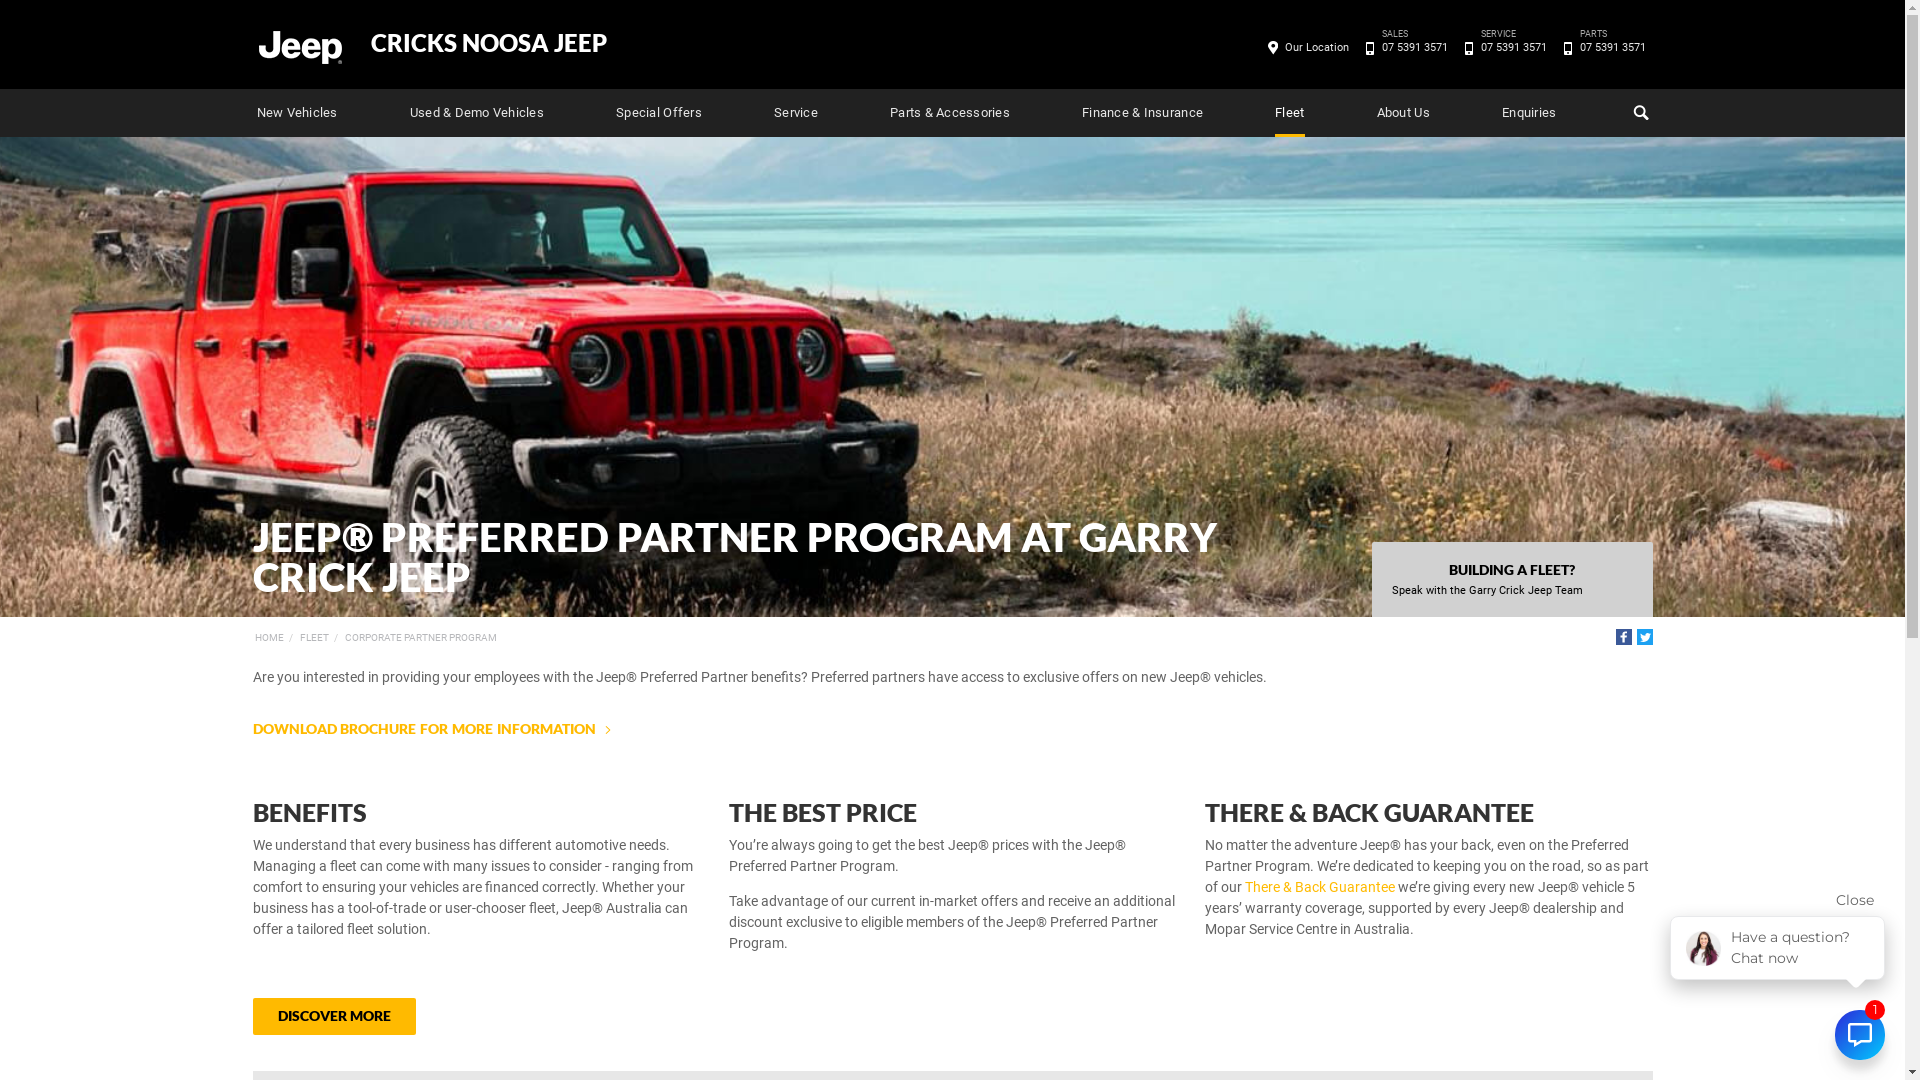 This screenshot has width=1920, height=1080. Describe the element at coordinates (334, 1016) in the screenshot. I see `DISCOVER MORE` at that location.